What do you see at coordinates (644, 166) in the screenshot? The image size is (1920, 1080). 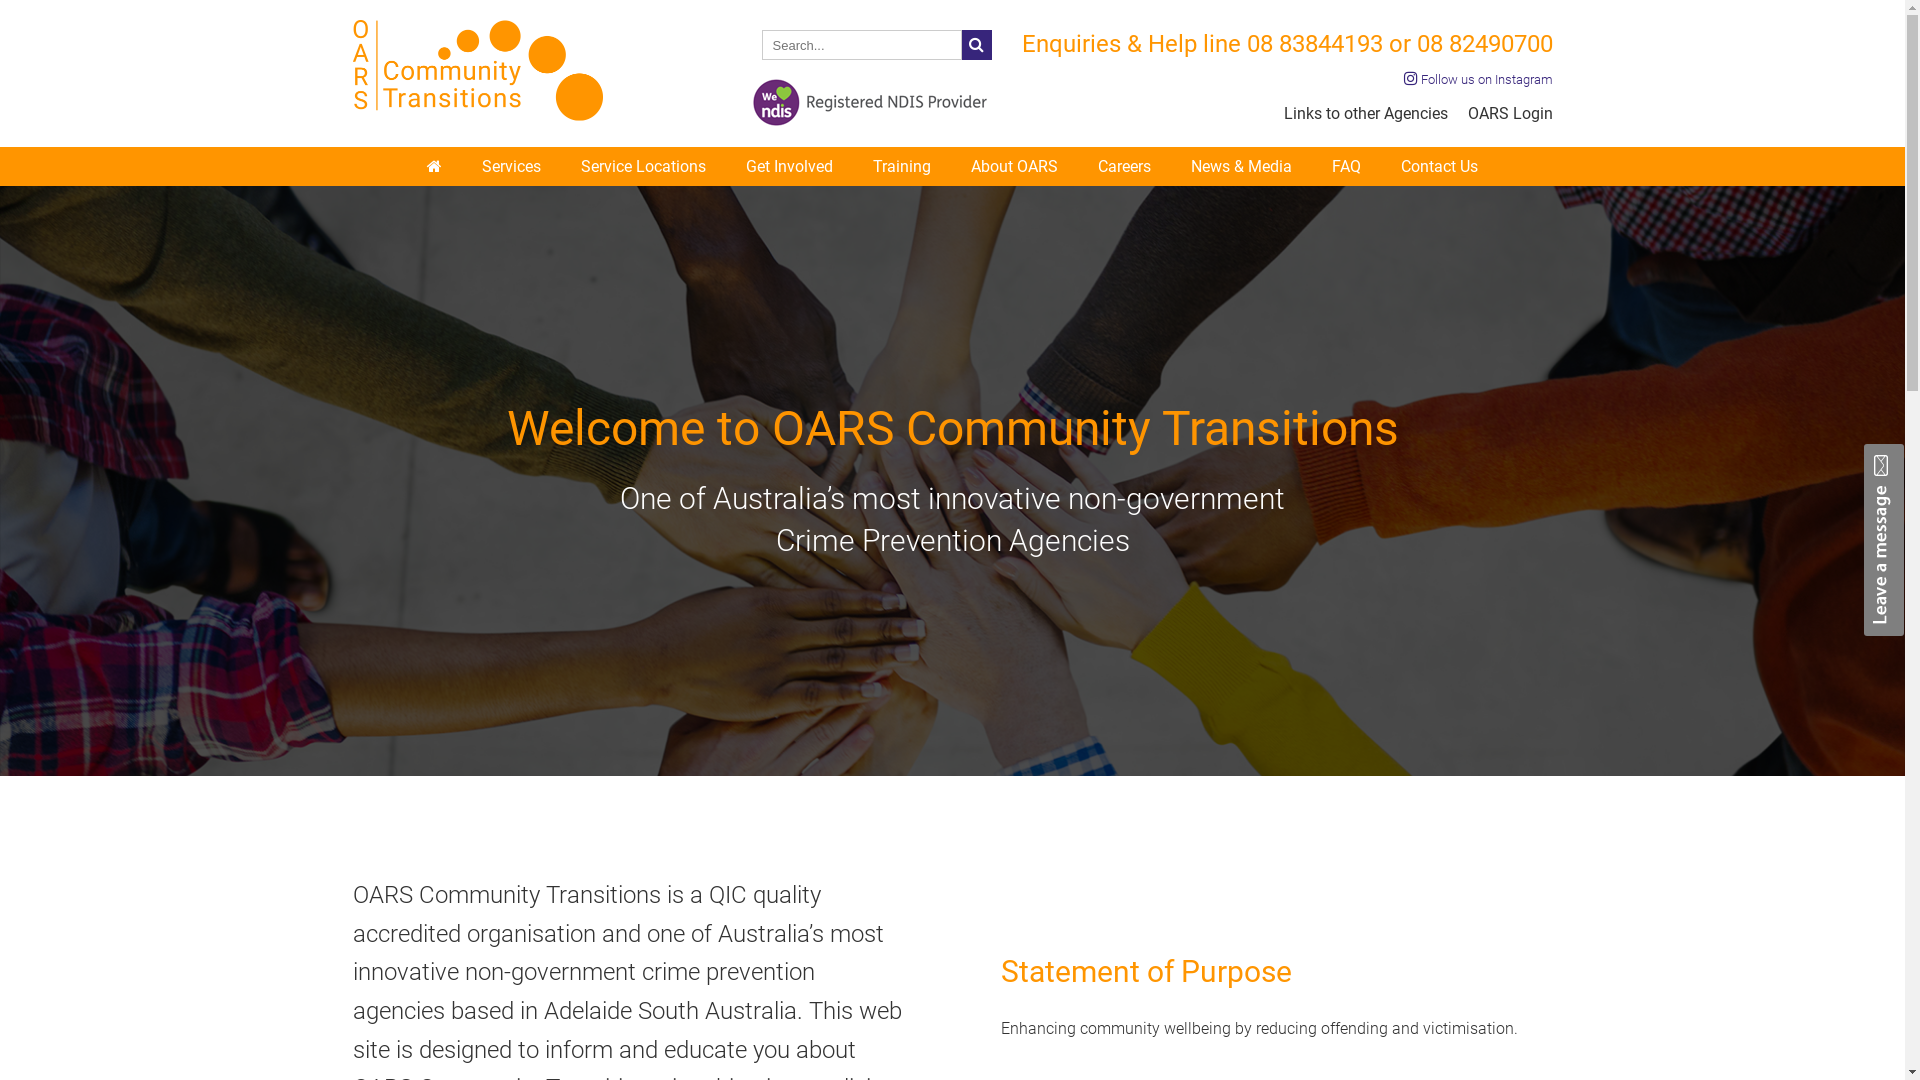 I see `Service Locations` at bounding box center [644, 166].